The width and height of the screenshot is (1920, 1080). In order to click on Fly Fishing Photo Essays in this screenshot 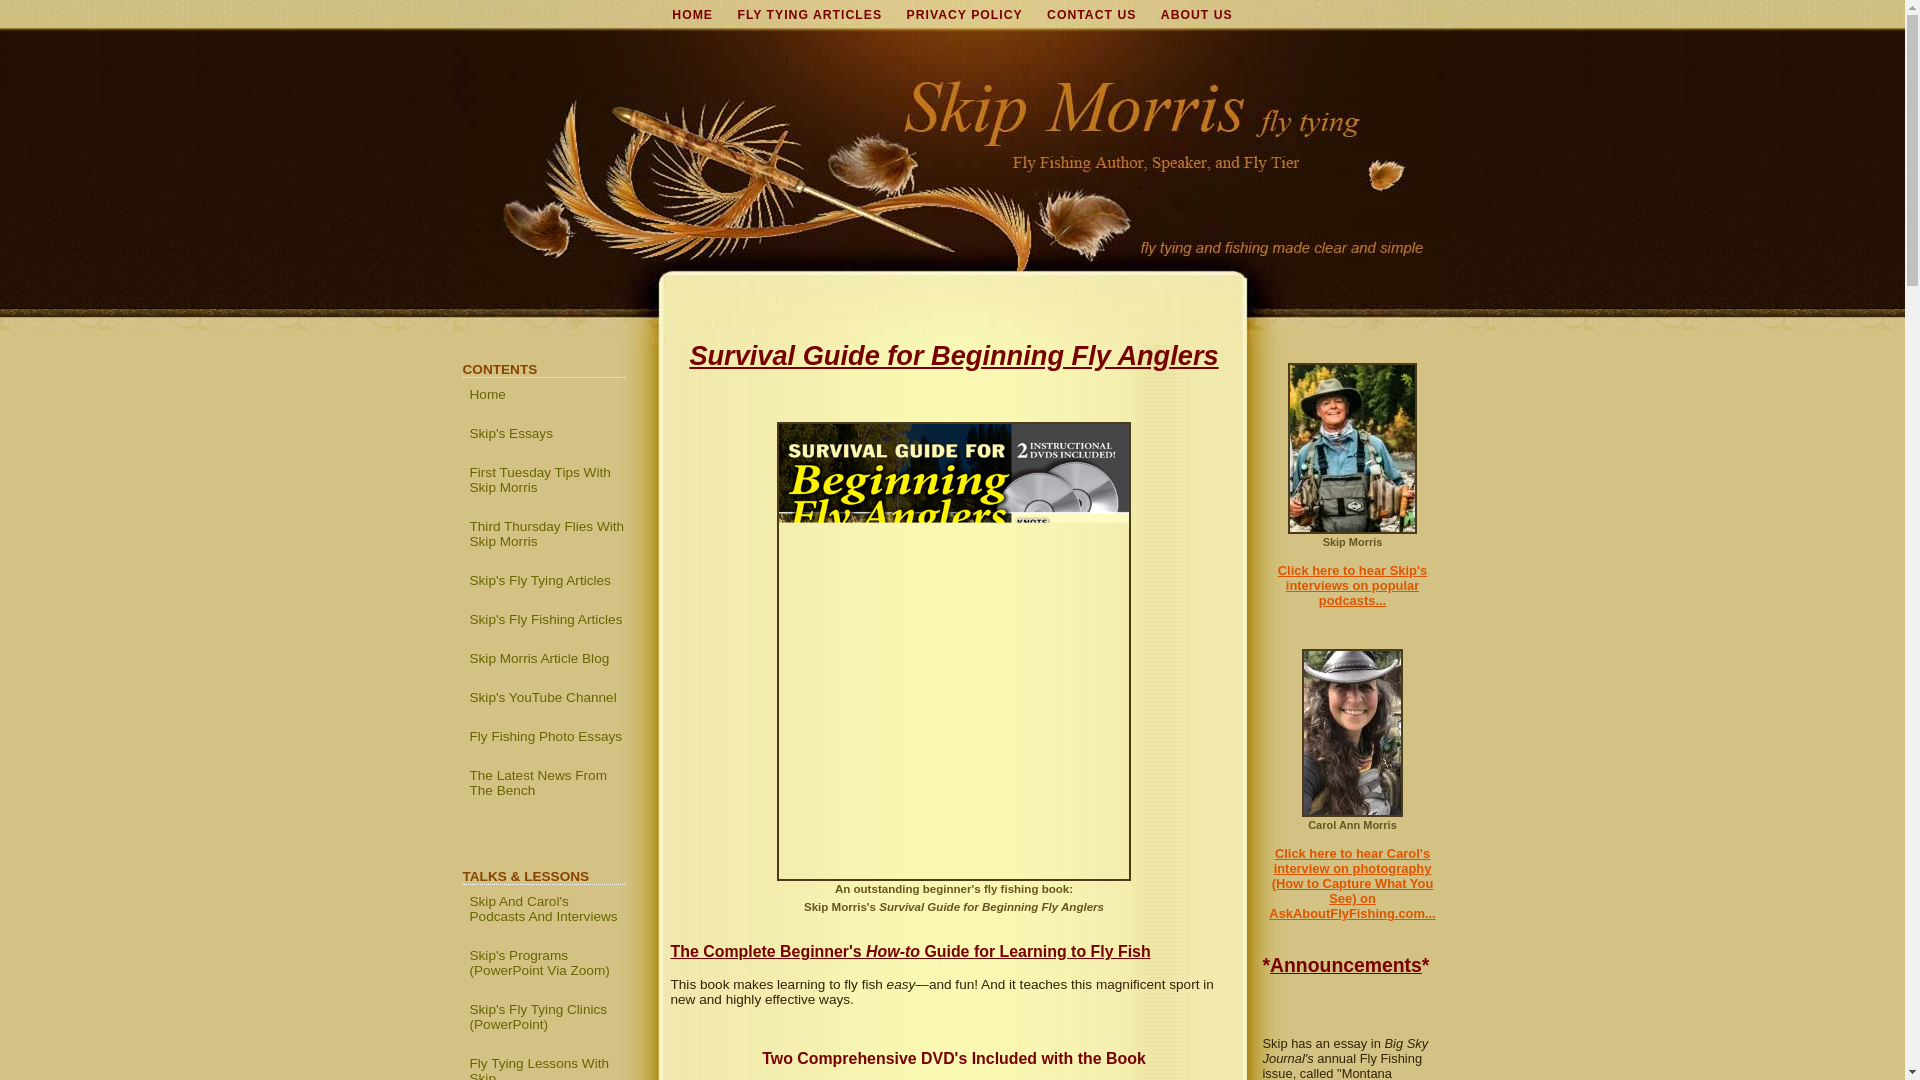, I will do `click(546, 736)`.